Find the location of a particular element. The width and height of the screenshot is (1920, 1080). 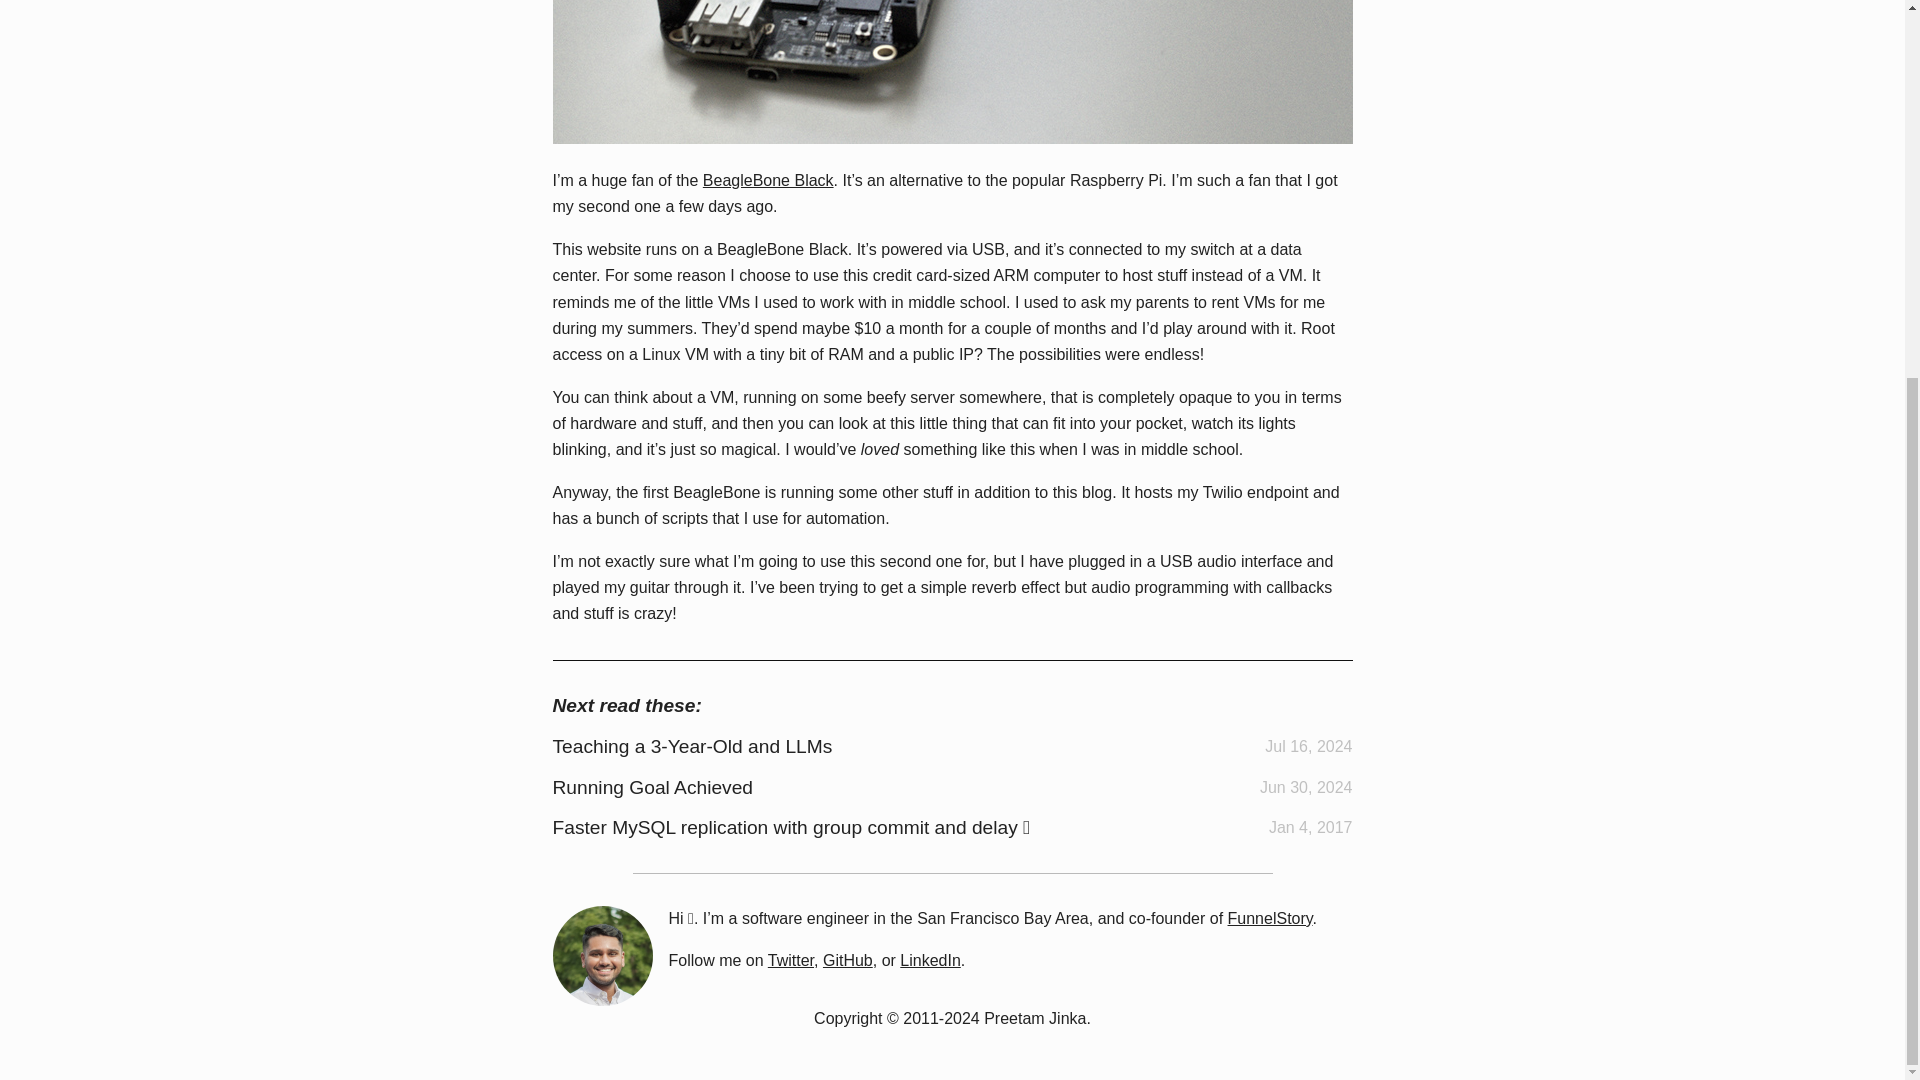

Faster MySQL replication with group commit and delay is located at coordinates (784, 827).